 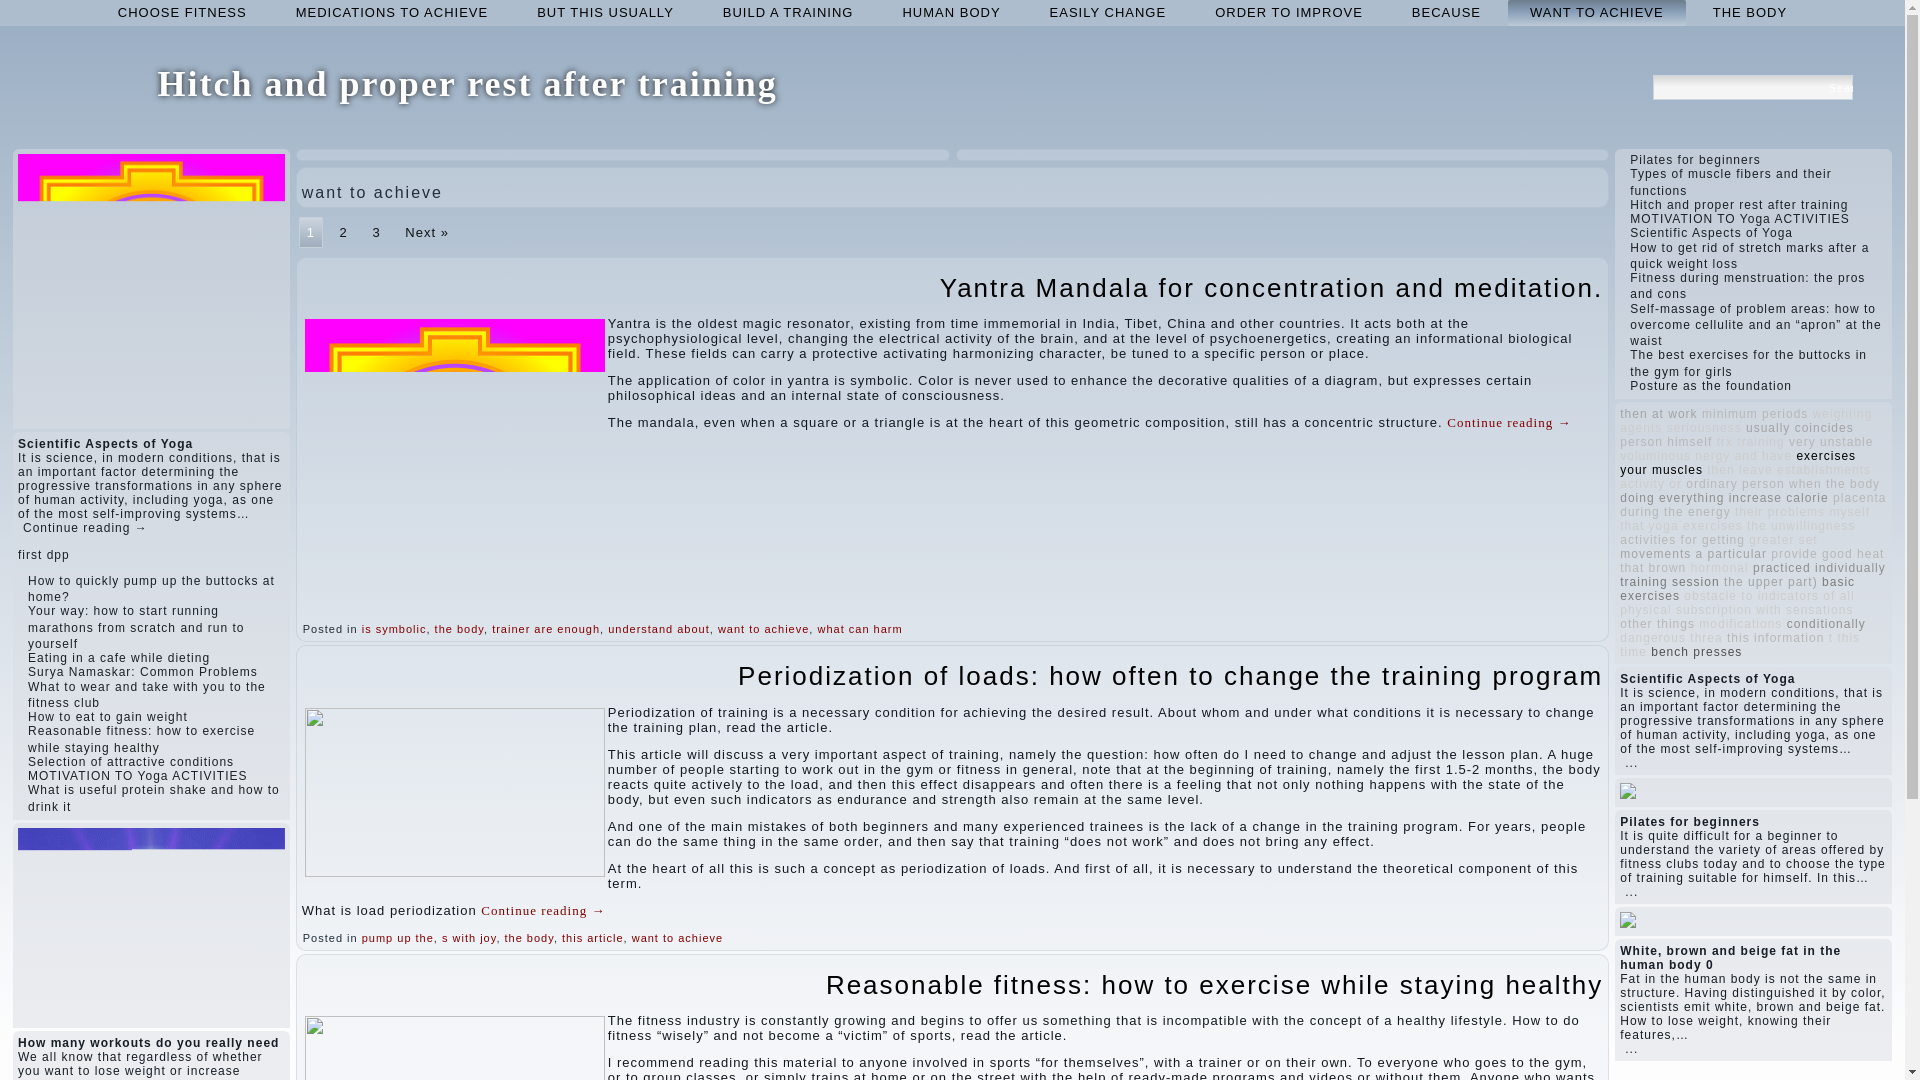 What do you see at coordinates (118, 658) in the screenshot?
I see `Eating in a cafe while dieting` at bounding box center [118, 658].